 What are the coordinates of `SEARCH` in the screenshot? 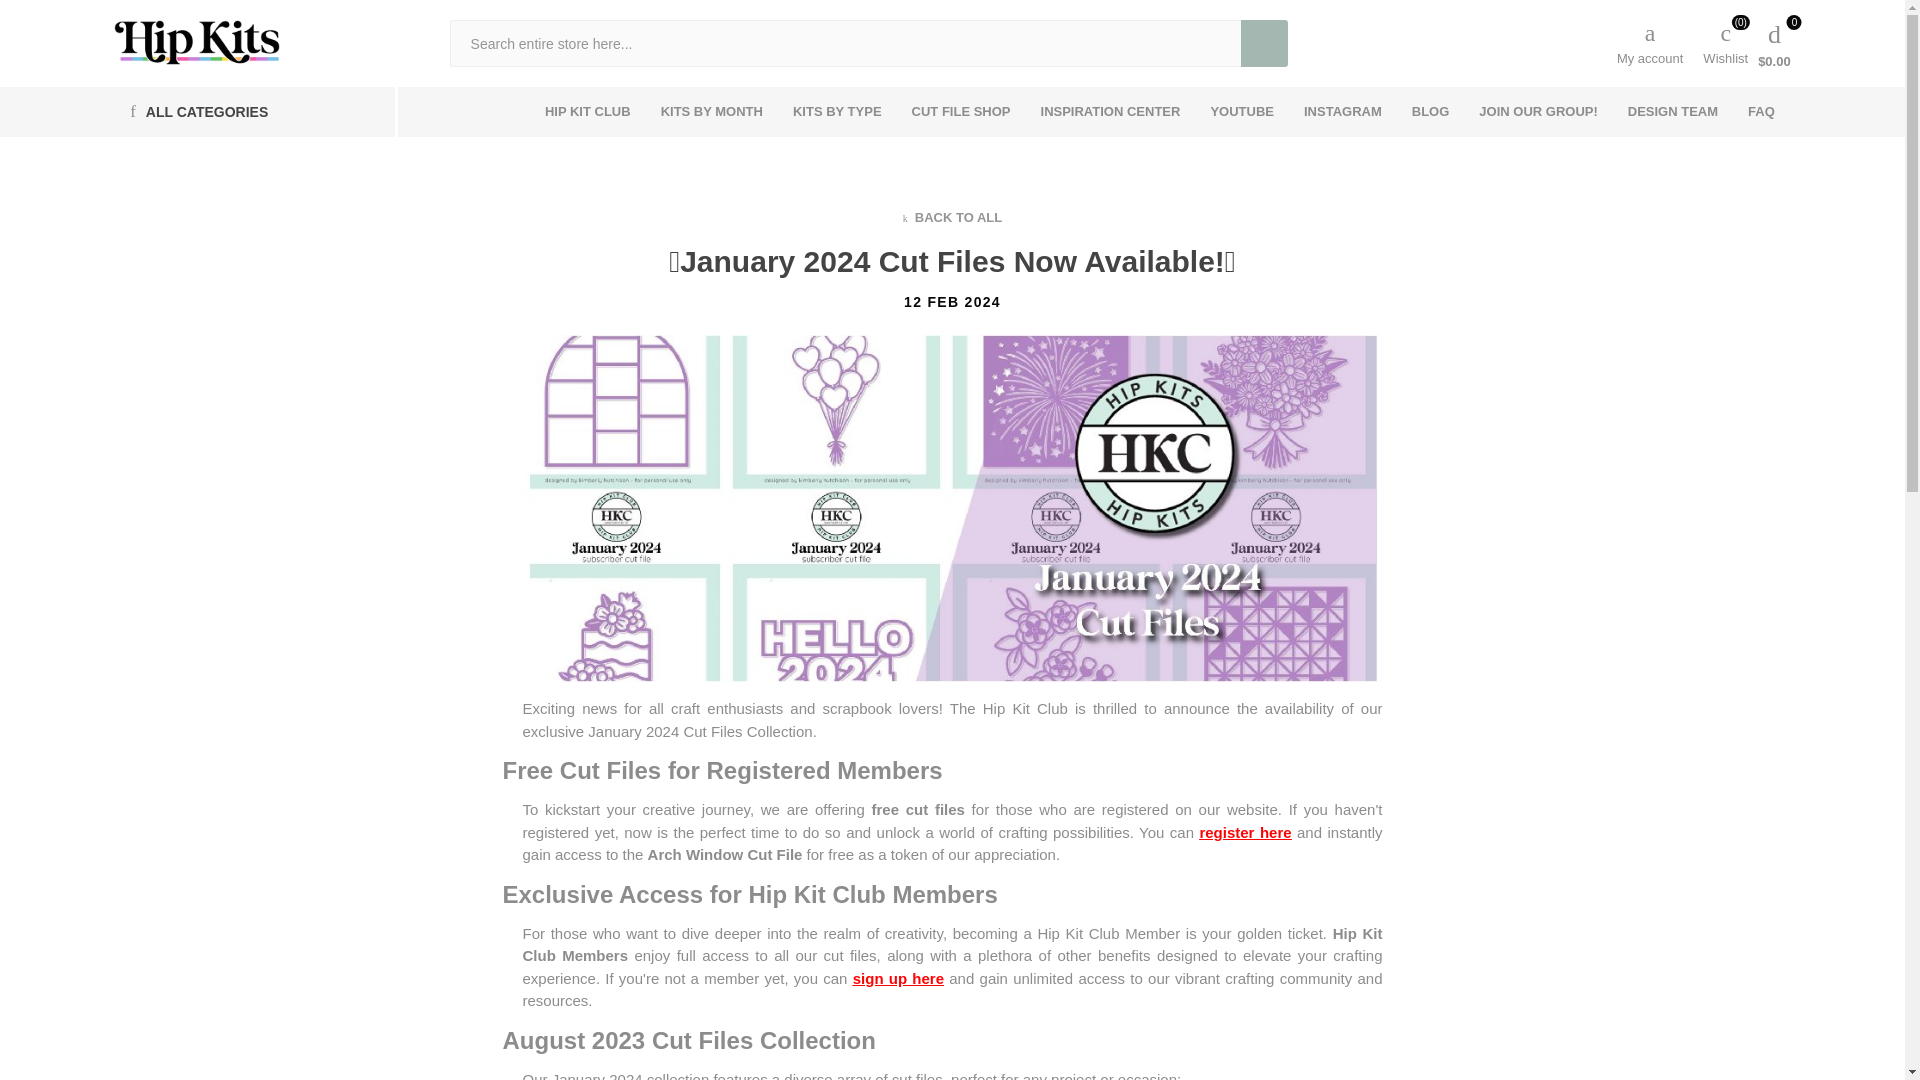 It's located at (1264, 43).